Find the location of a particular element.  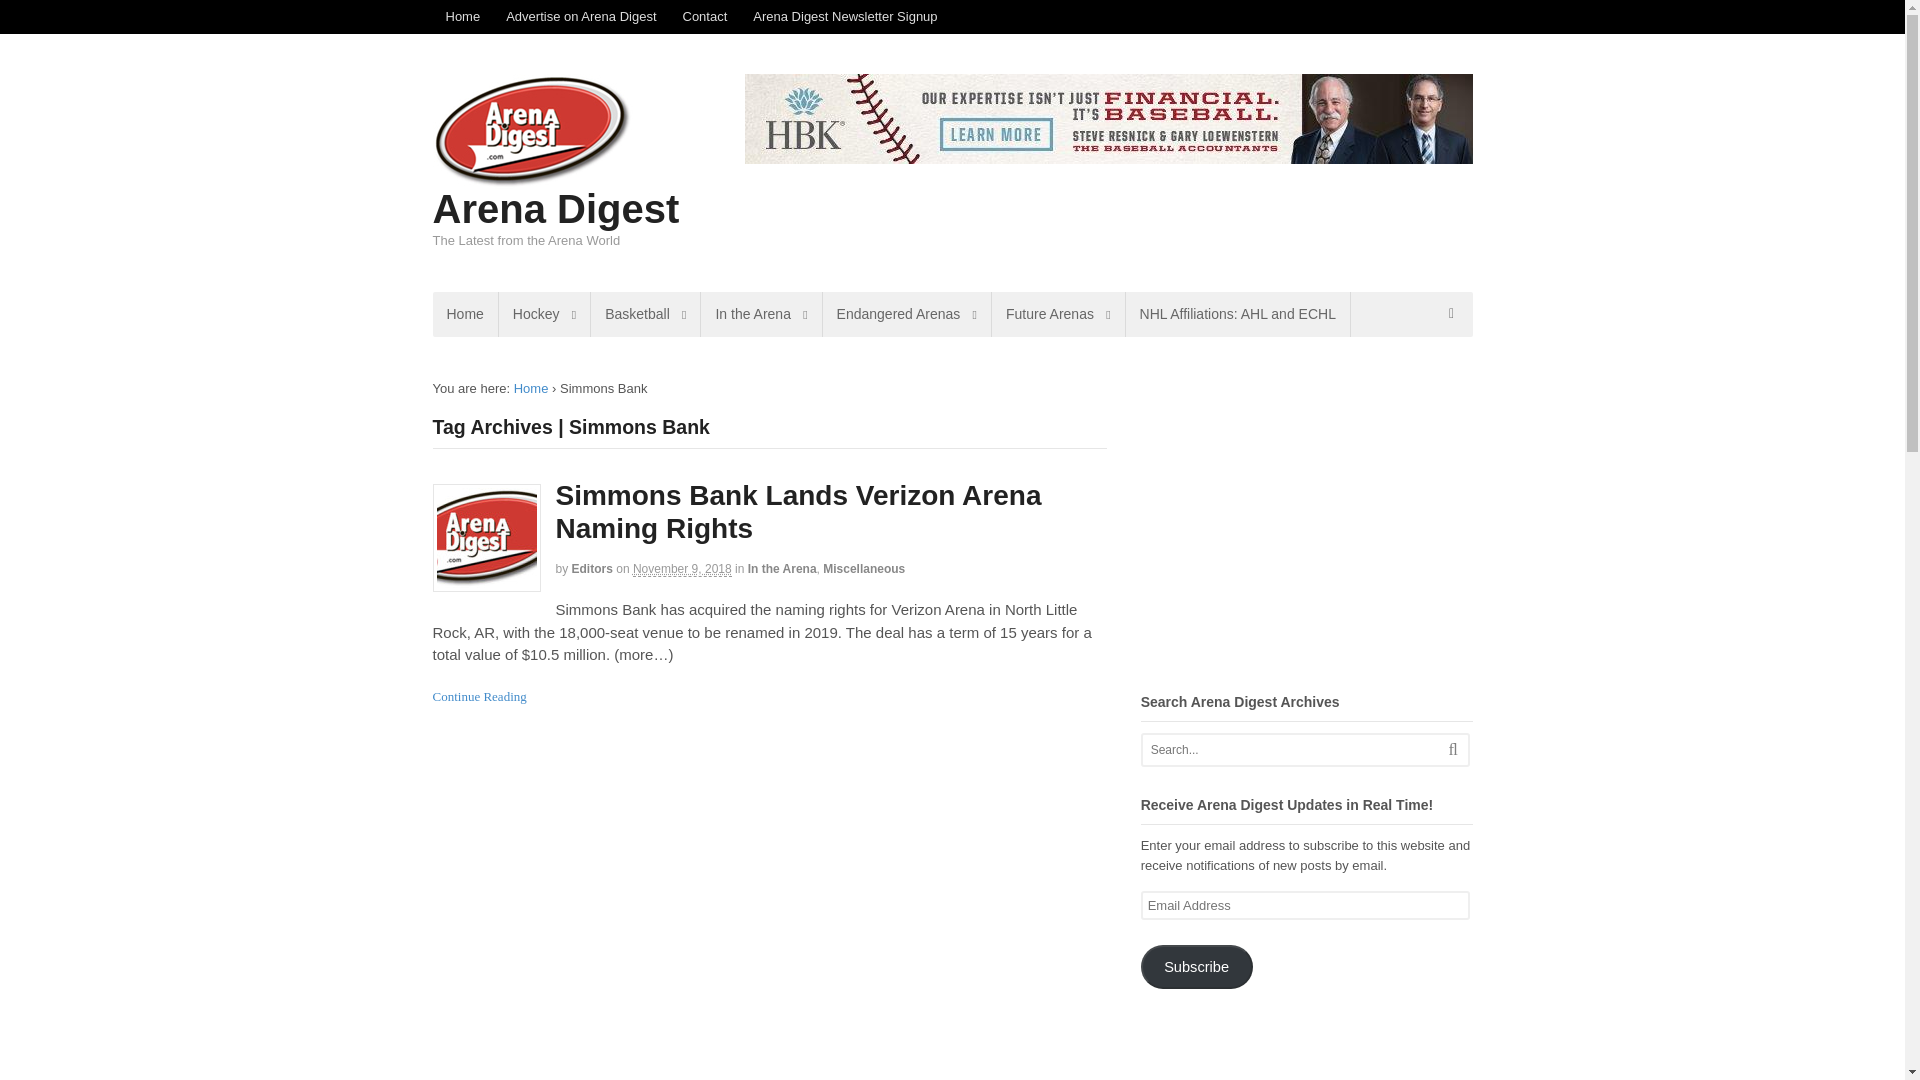

Simmons Bank Lands Verizon Arena Naming Rights is located at coordinates (799, 512).